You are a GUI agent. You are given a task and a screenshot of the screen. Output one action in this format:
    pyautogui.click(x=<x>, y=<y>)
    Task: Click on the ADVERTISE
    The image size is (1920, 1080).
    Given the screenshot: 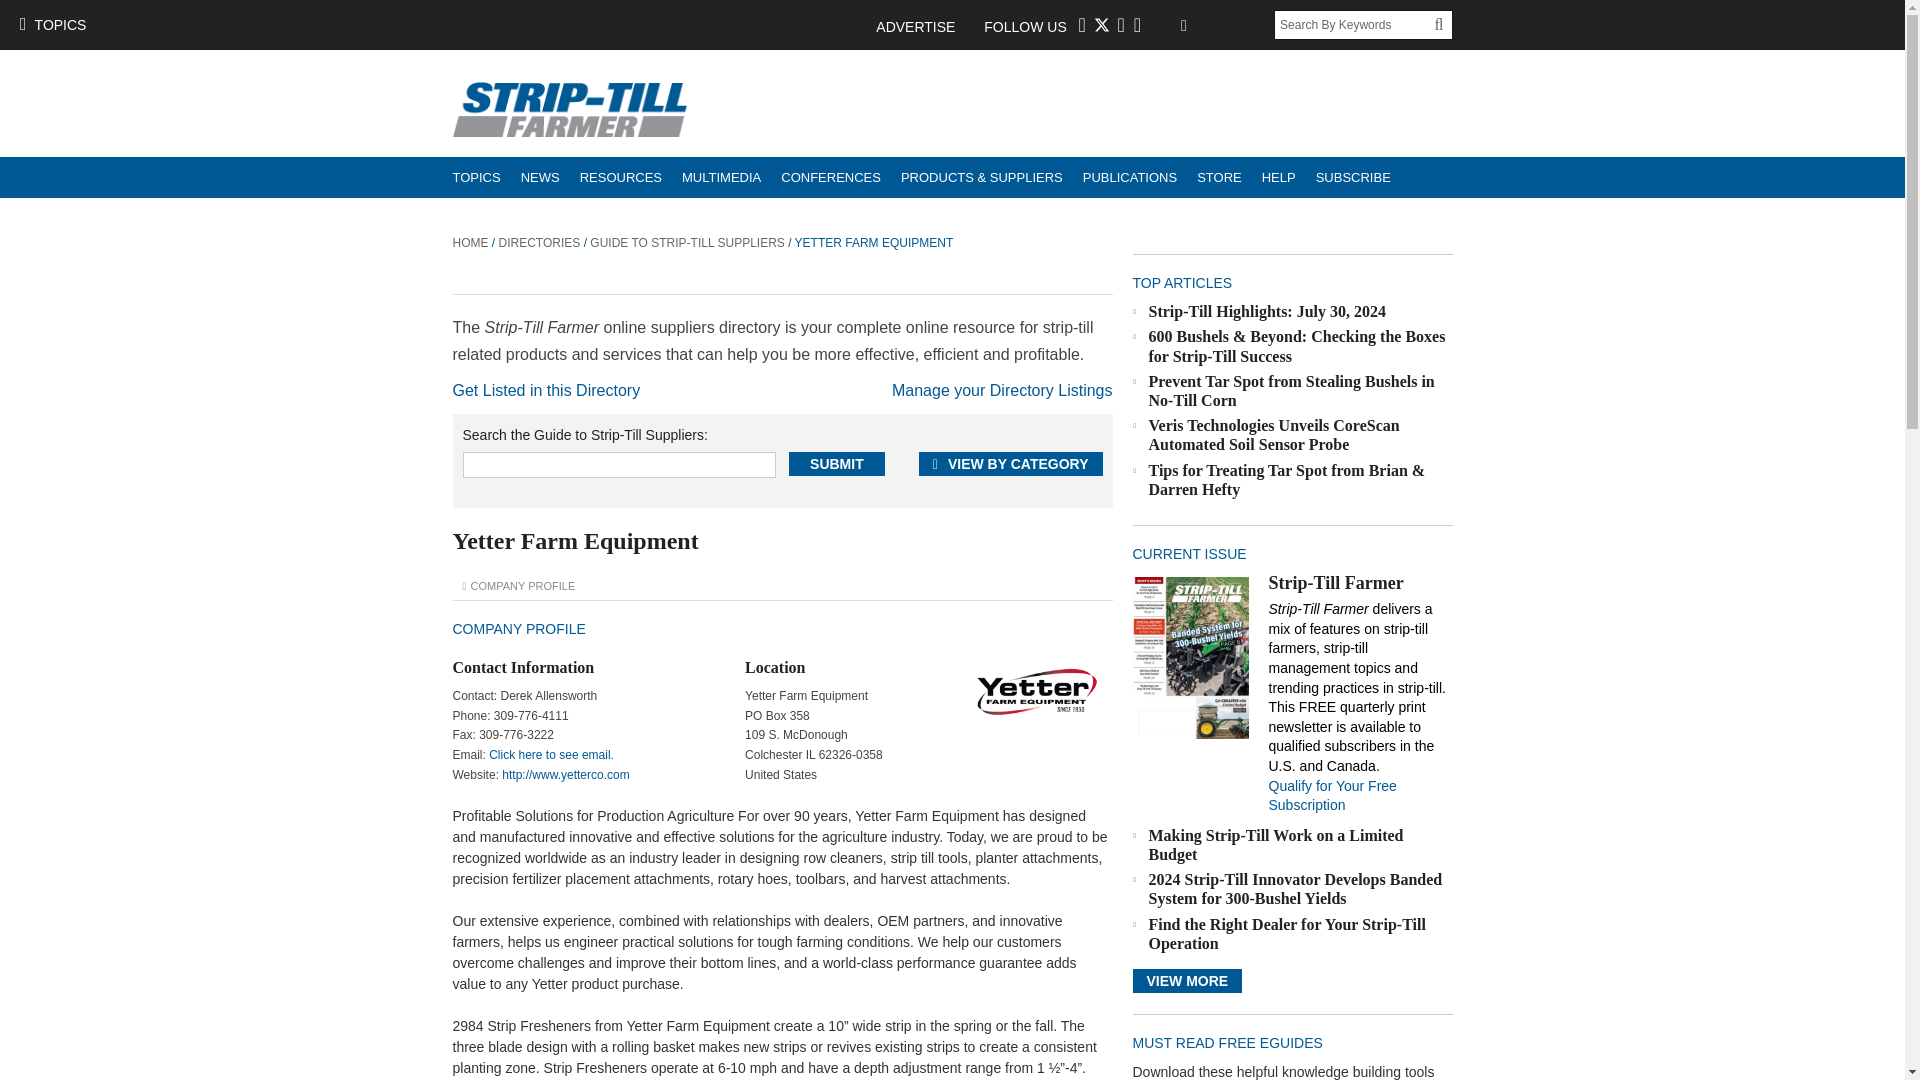 What is the action you would take?
    pyautogui.click(x=925, y=26)
    